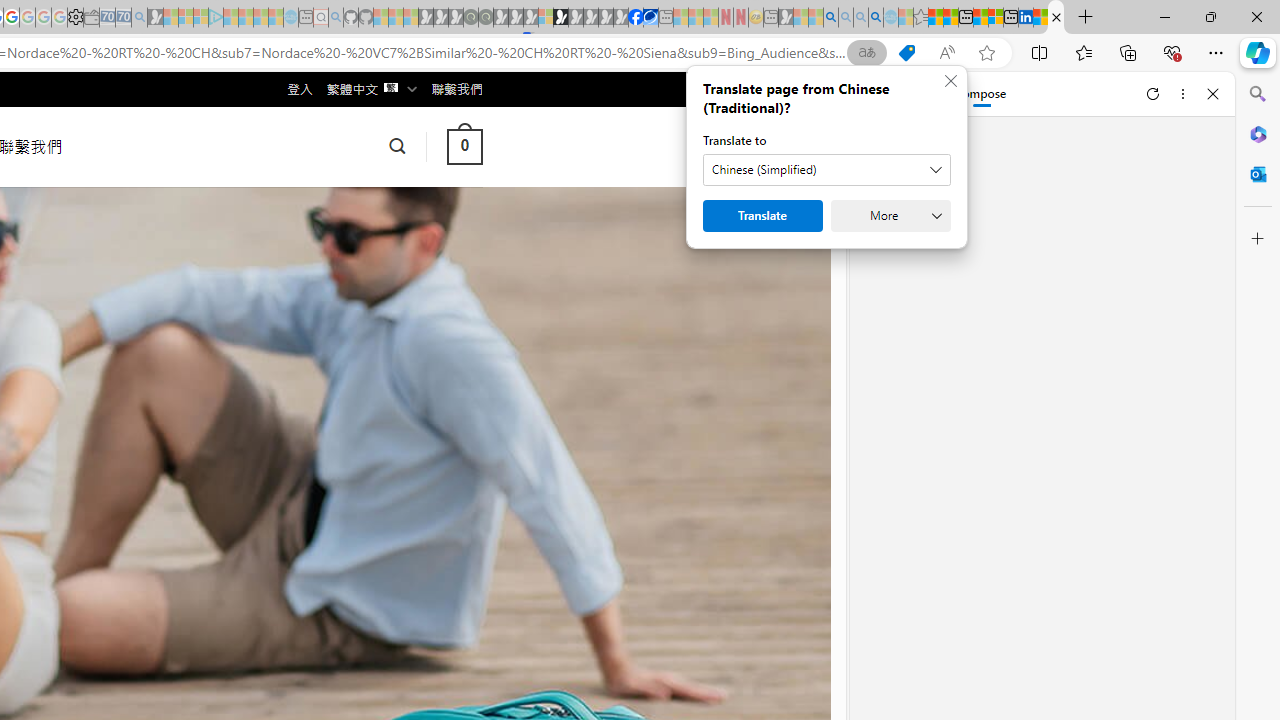 Image resolution: width=1280 pixels, height=720 pixels. Describe the element at coordinates (762, 216) in the screenshot. I see `Translate` at that location.